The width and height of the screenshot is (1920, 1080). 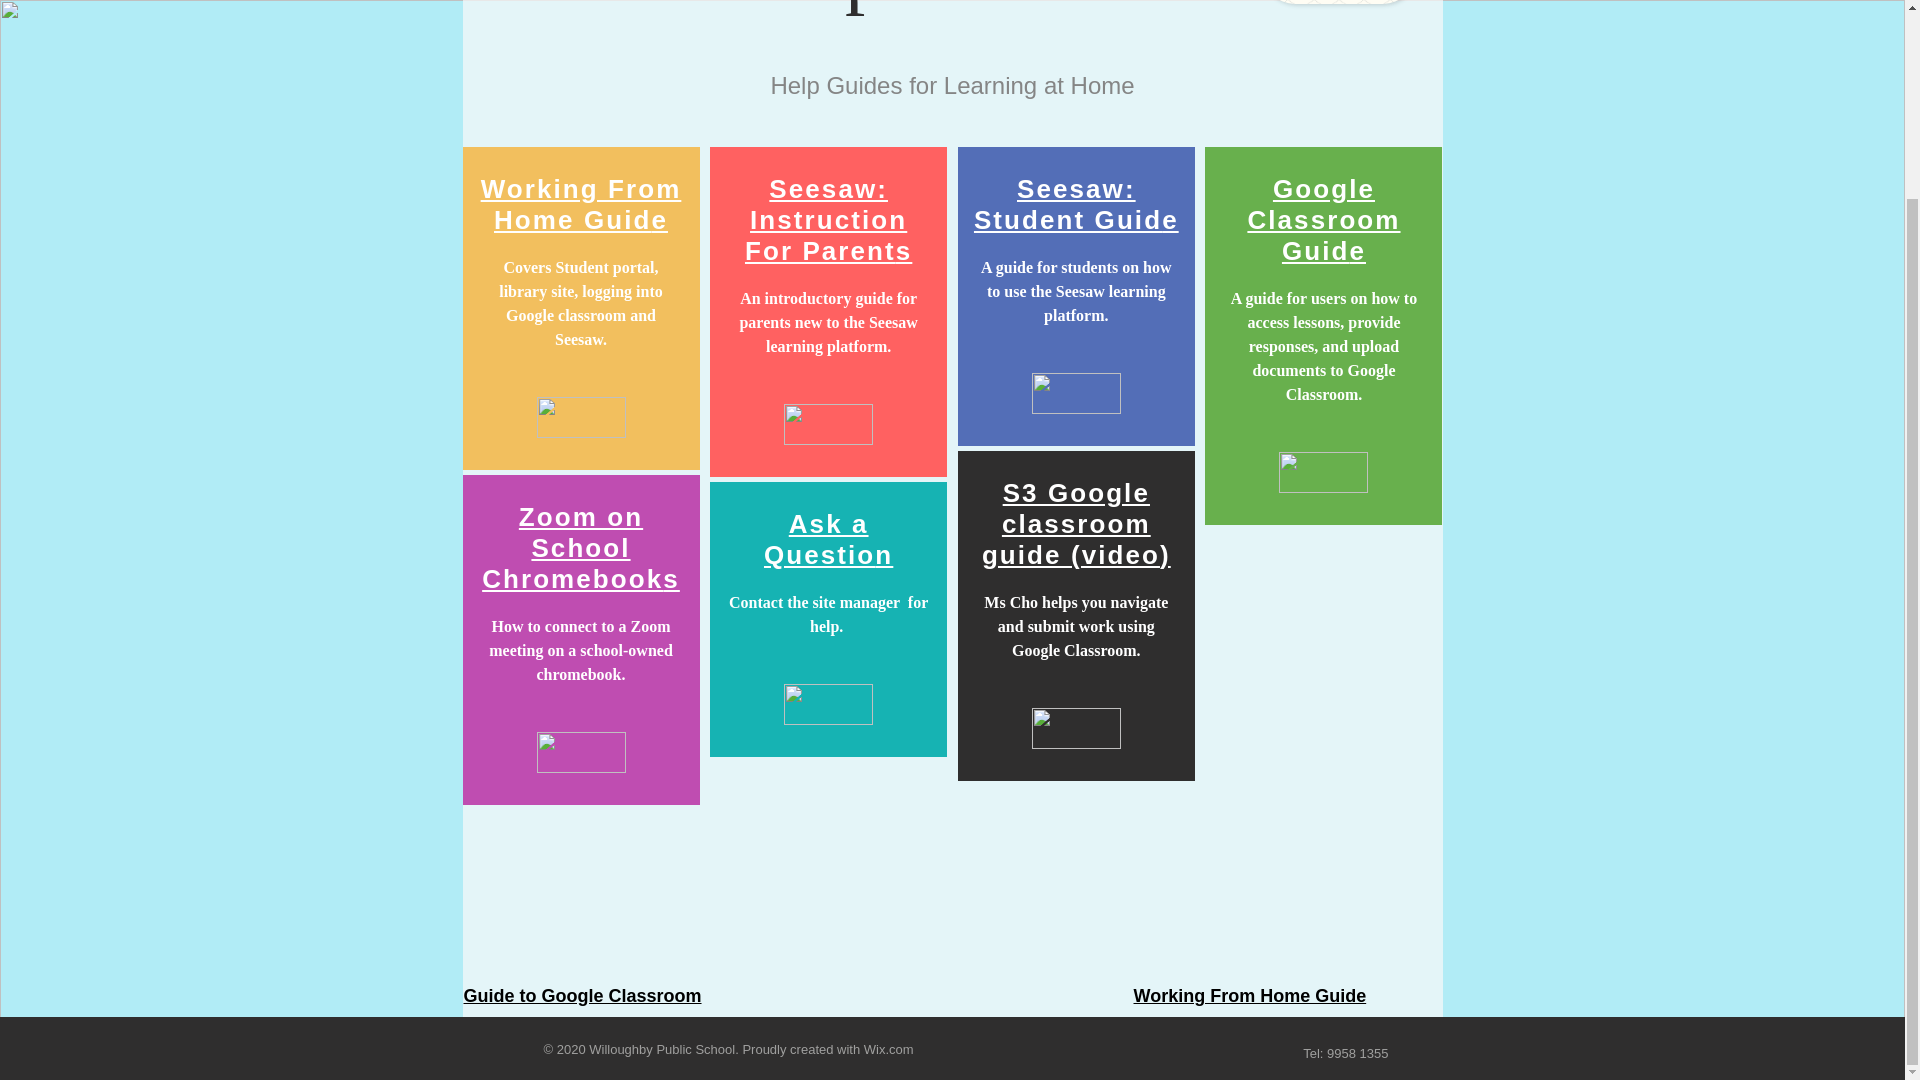 What do you see at coordinates (581, 204) in the screenshot?
I see `Working From Home Guid` at bounding box center [581, 204].